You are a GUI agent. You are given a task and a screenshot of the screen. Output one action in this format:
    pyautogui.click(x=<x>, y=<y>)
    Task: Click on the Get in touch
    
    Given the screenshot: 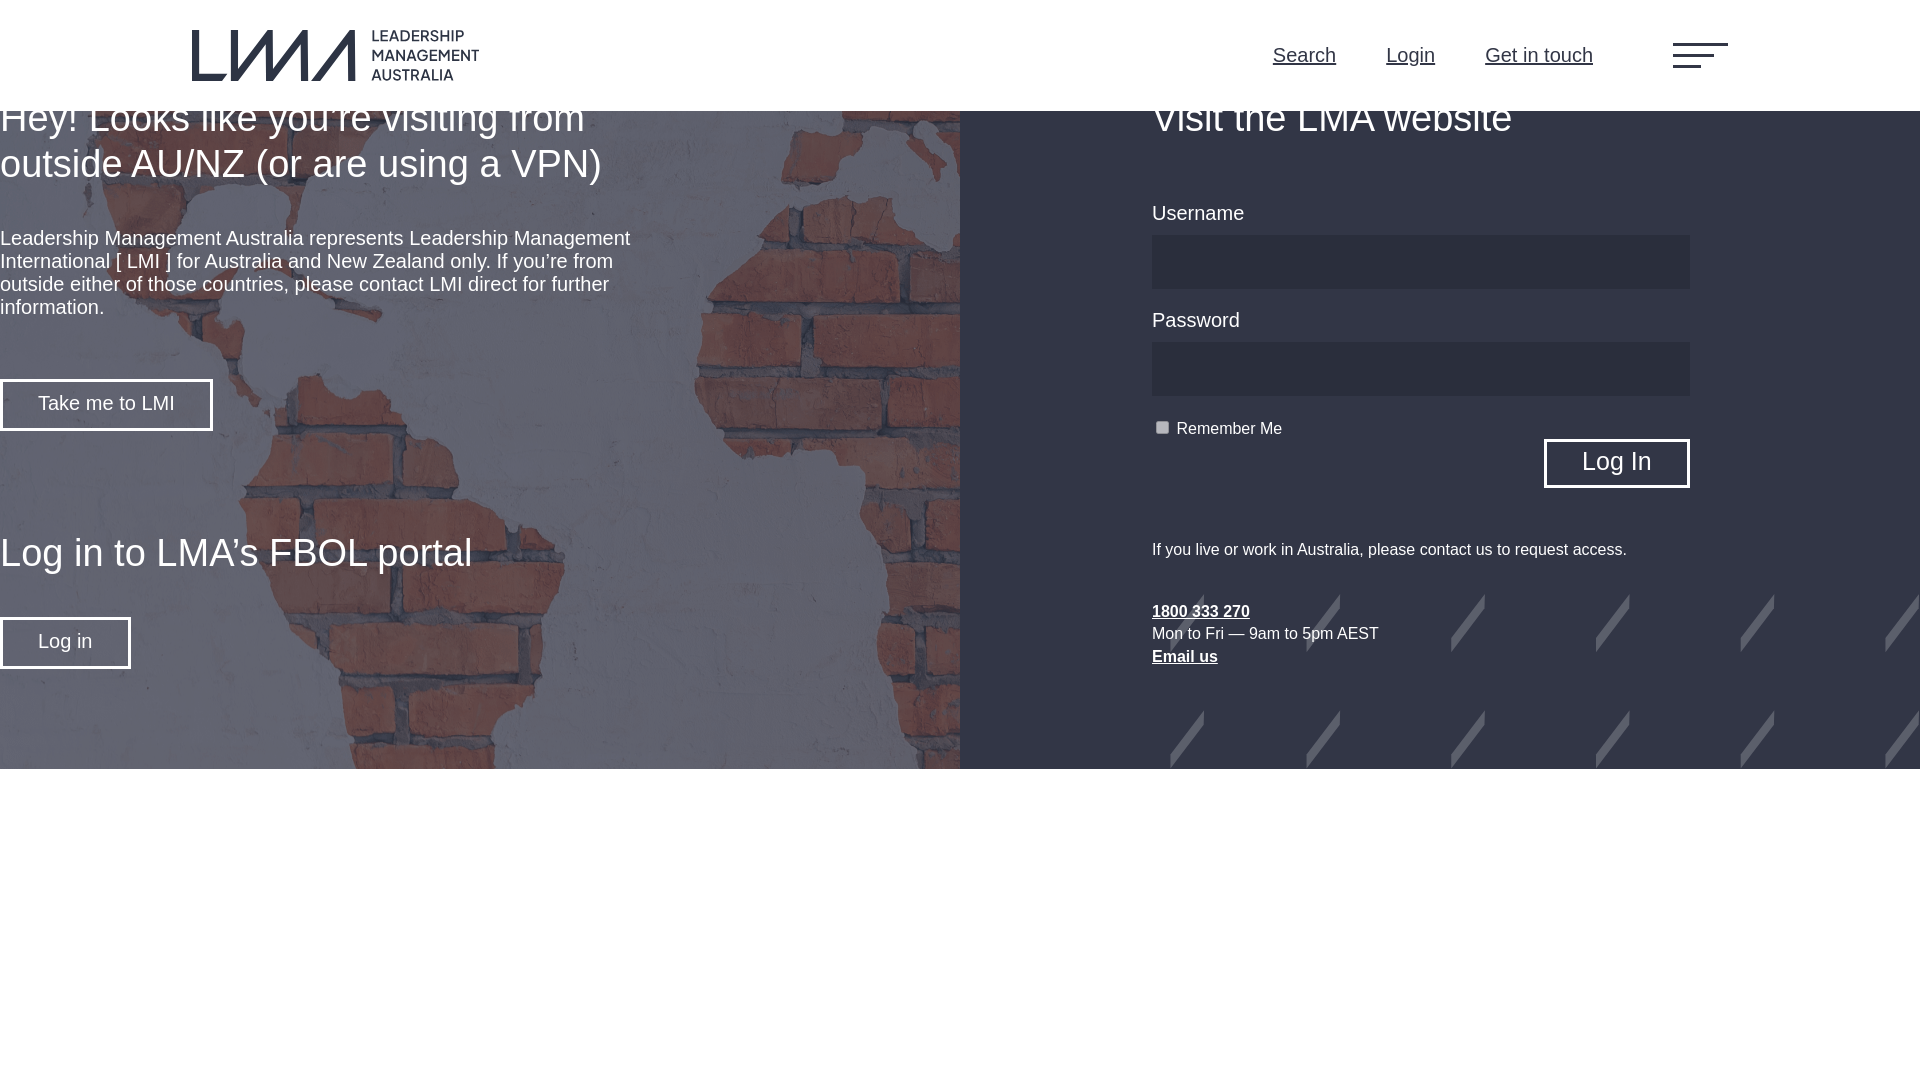 What is the action you would take?
    pyautogui.click(x=1538, y=55)
    